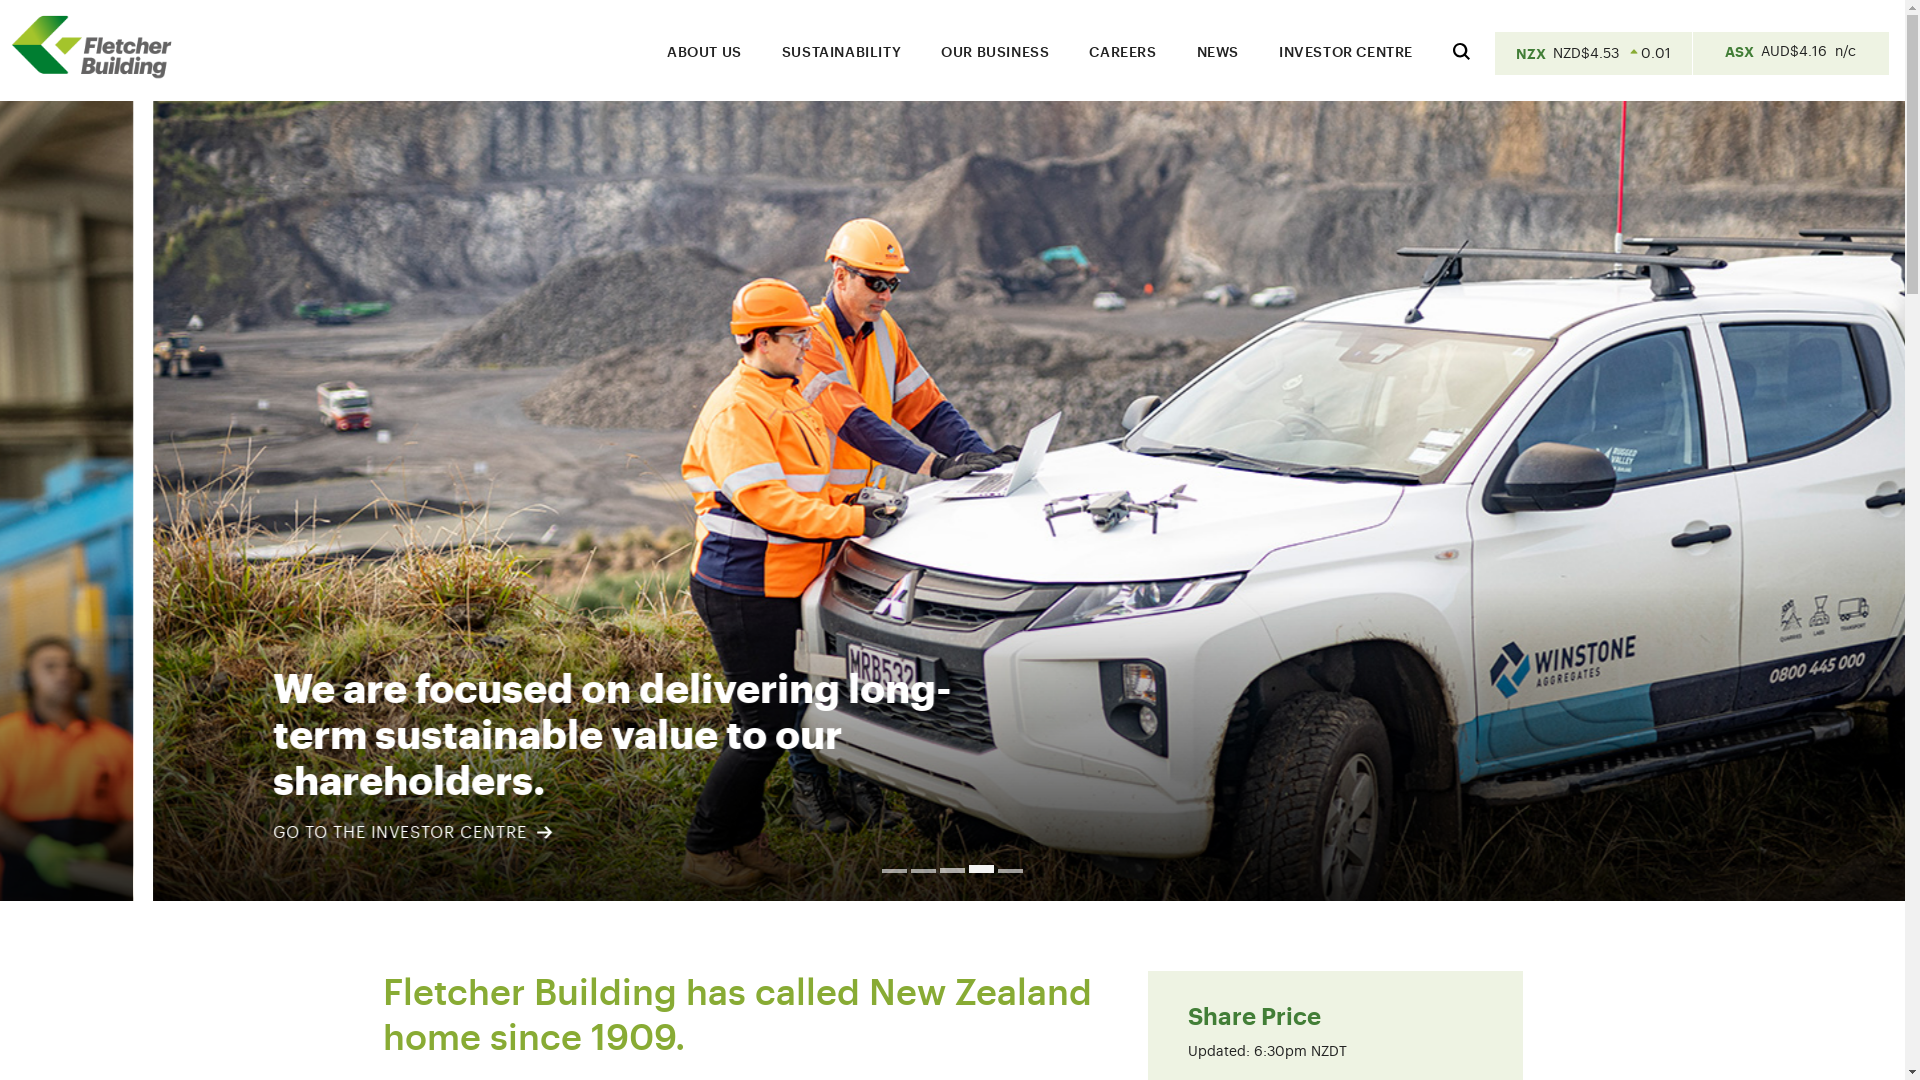  I want to click on 5, so click(1010, 871).